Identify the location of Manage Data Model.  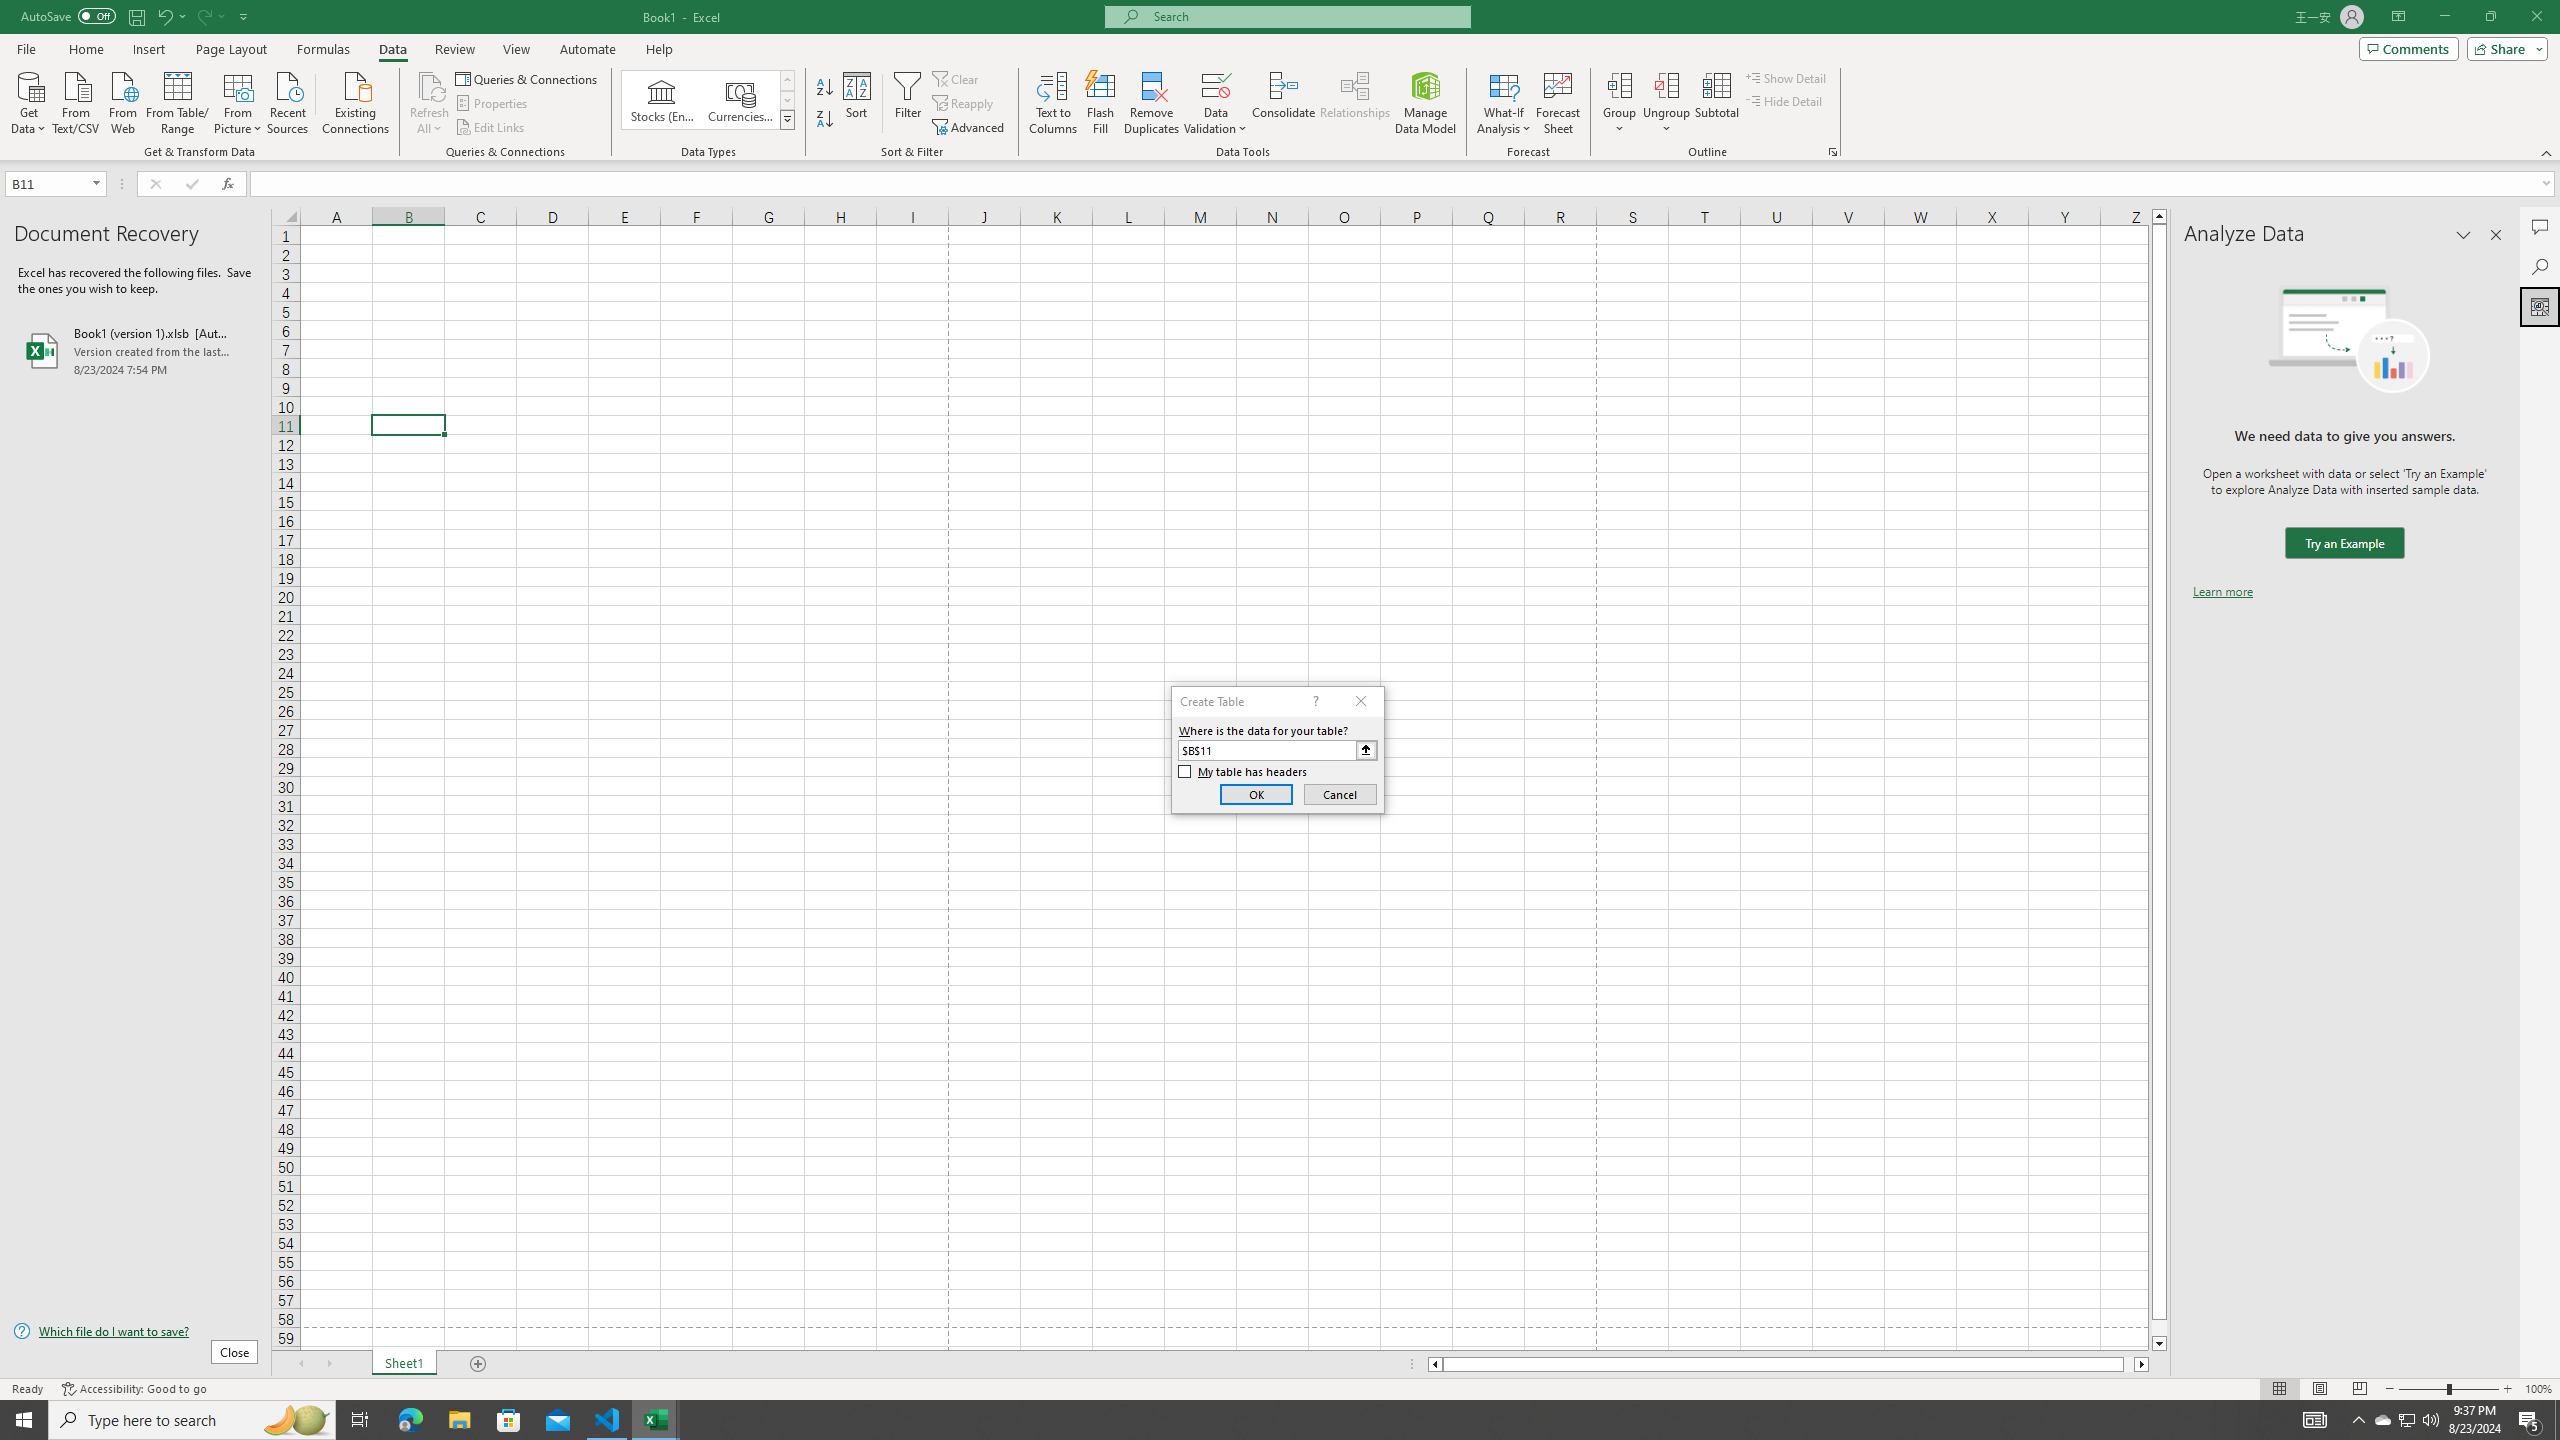
(1426, 103).